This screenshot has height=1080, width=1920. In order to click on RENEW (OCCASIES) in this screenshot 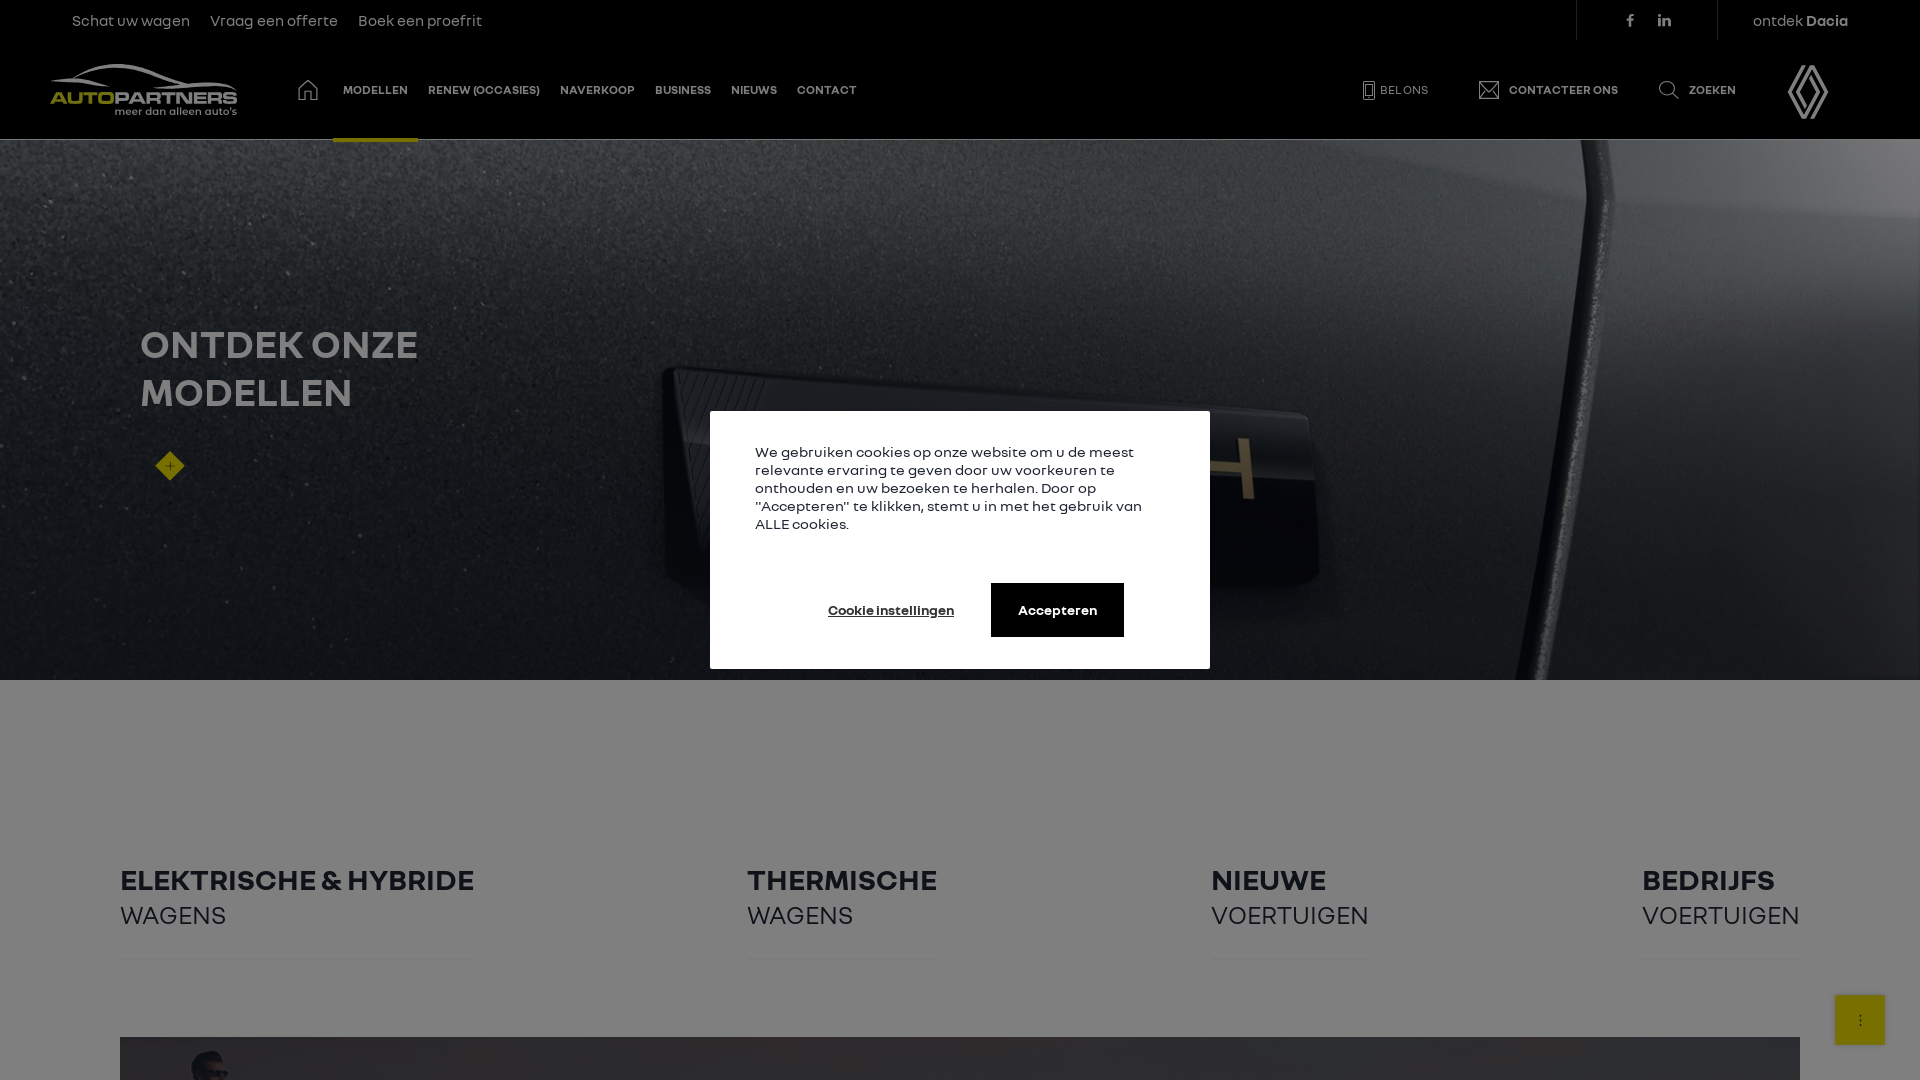, I will do `click(484, 90)`.